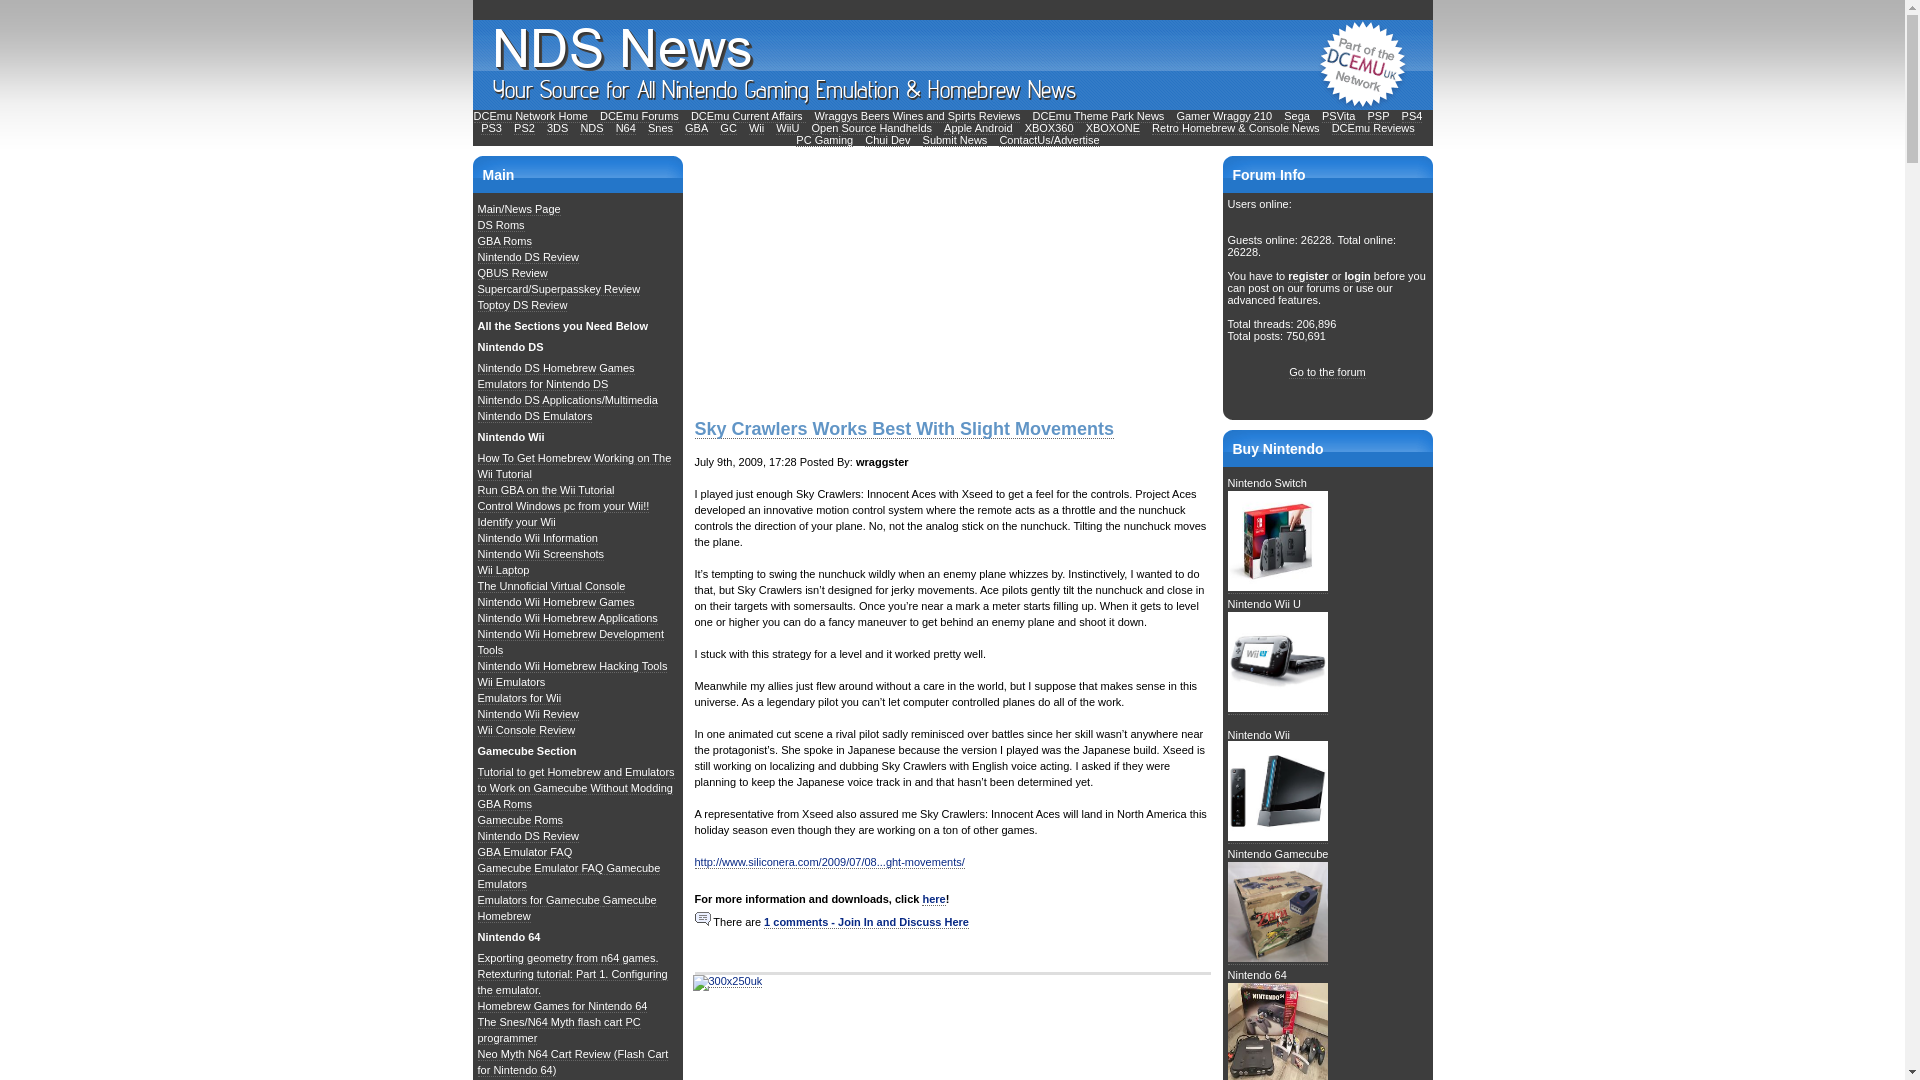 The image size is (1920, 1080). Describe the element at coordinates (918, 116) in the screenshot. I see `Wraggys Beers Wines and Spirts Reviews` at that location.